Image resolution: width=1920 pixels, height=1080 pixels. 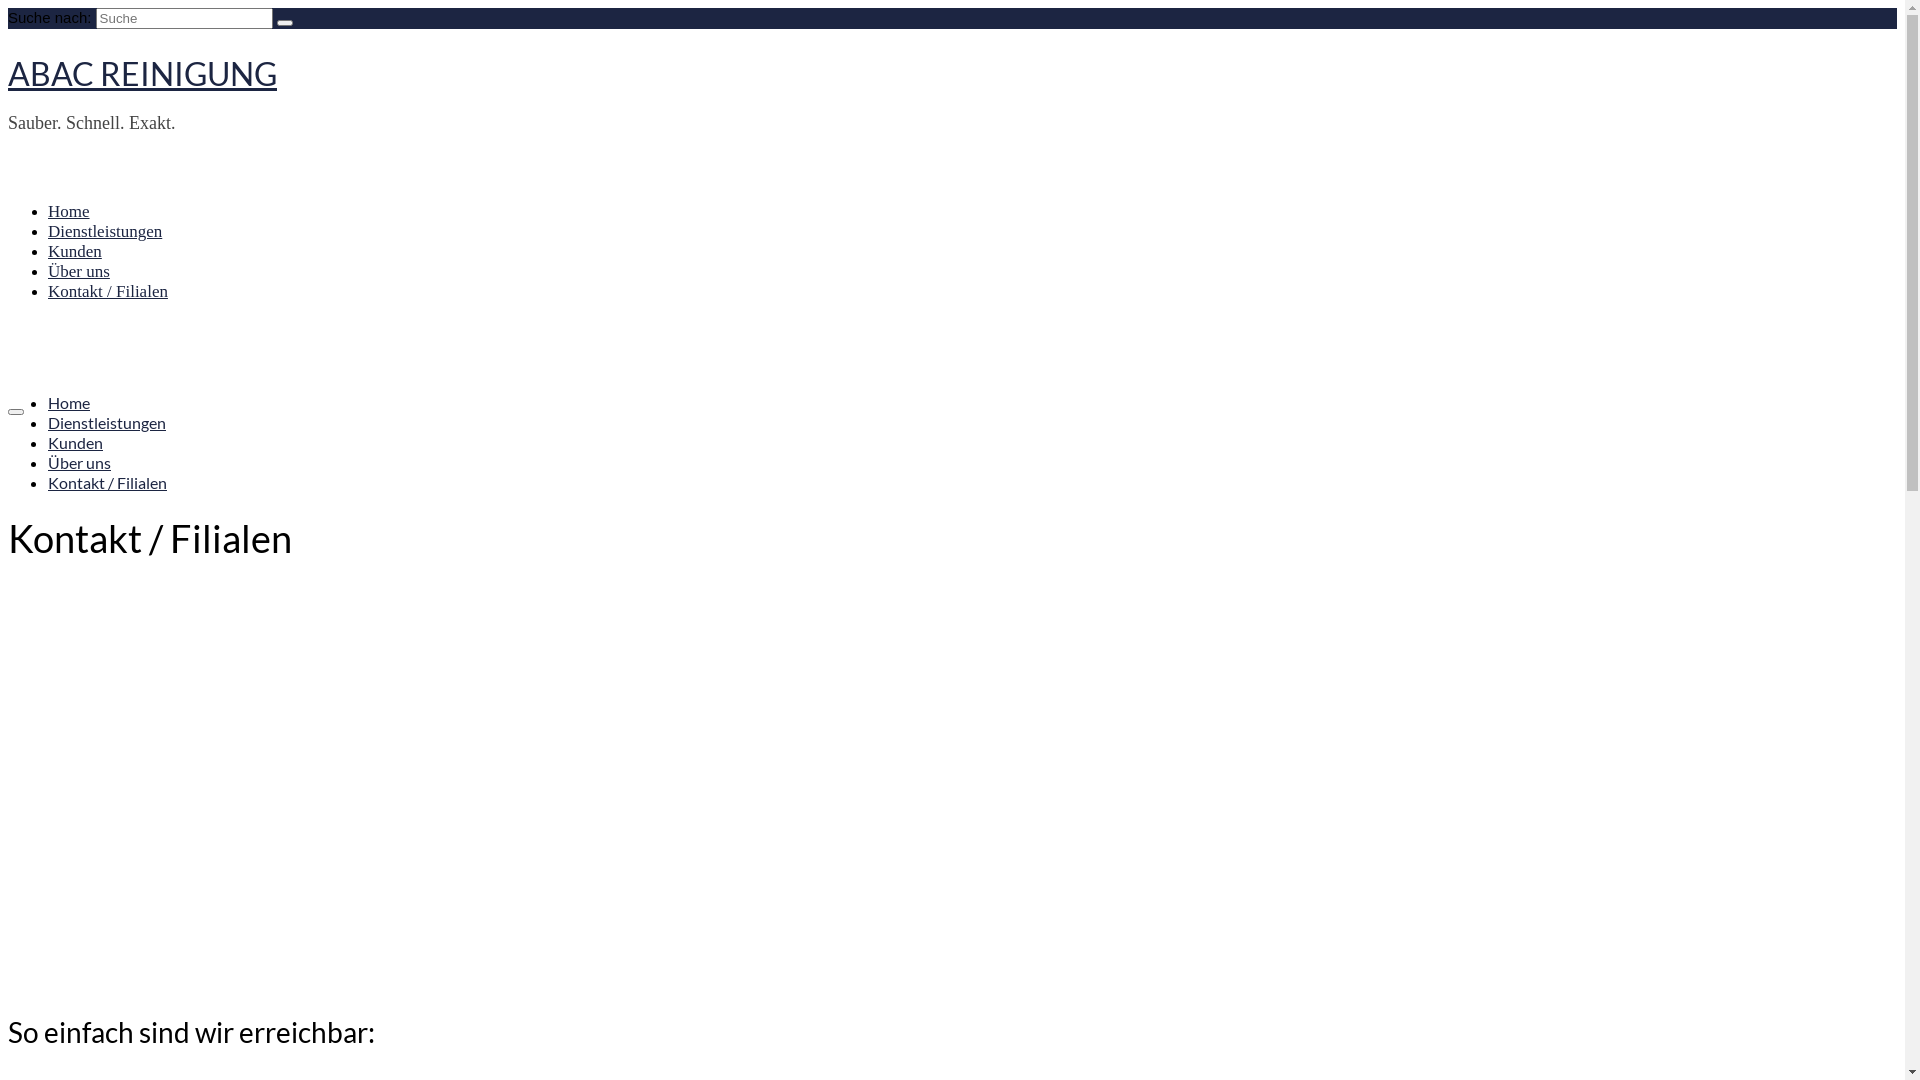 I want to click on Dienstleistungen, so click(x=107, y=422).